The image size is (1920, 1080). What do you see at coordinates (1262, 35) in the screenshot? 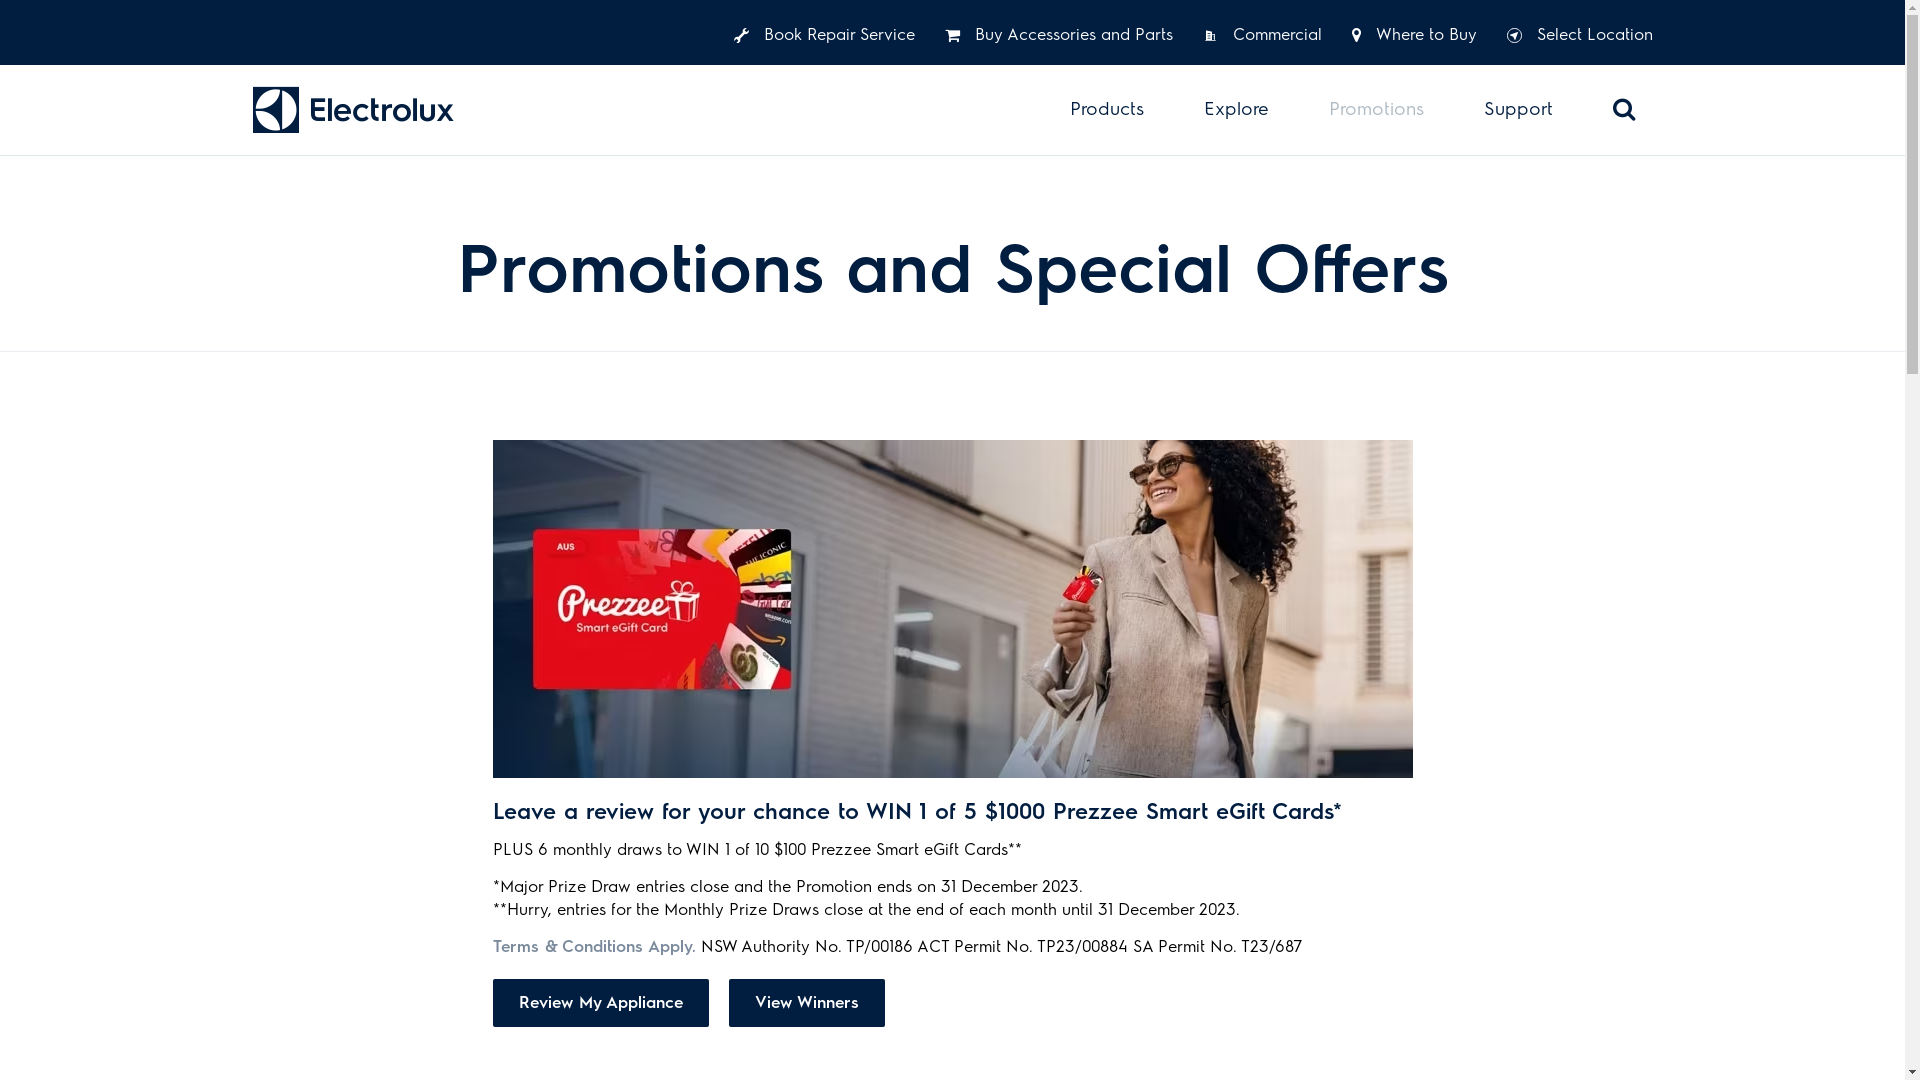
I see `Commercial` at bounding box center [1262, 35].